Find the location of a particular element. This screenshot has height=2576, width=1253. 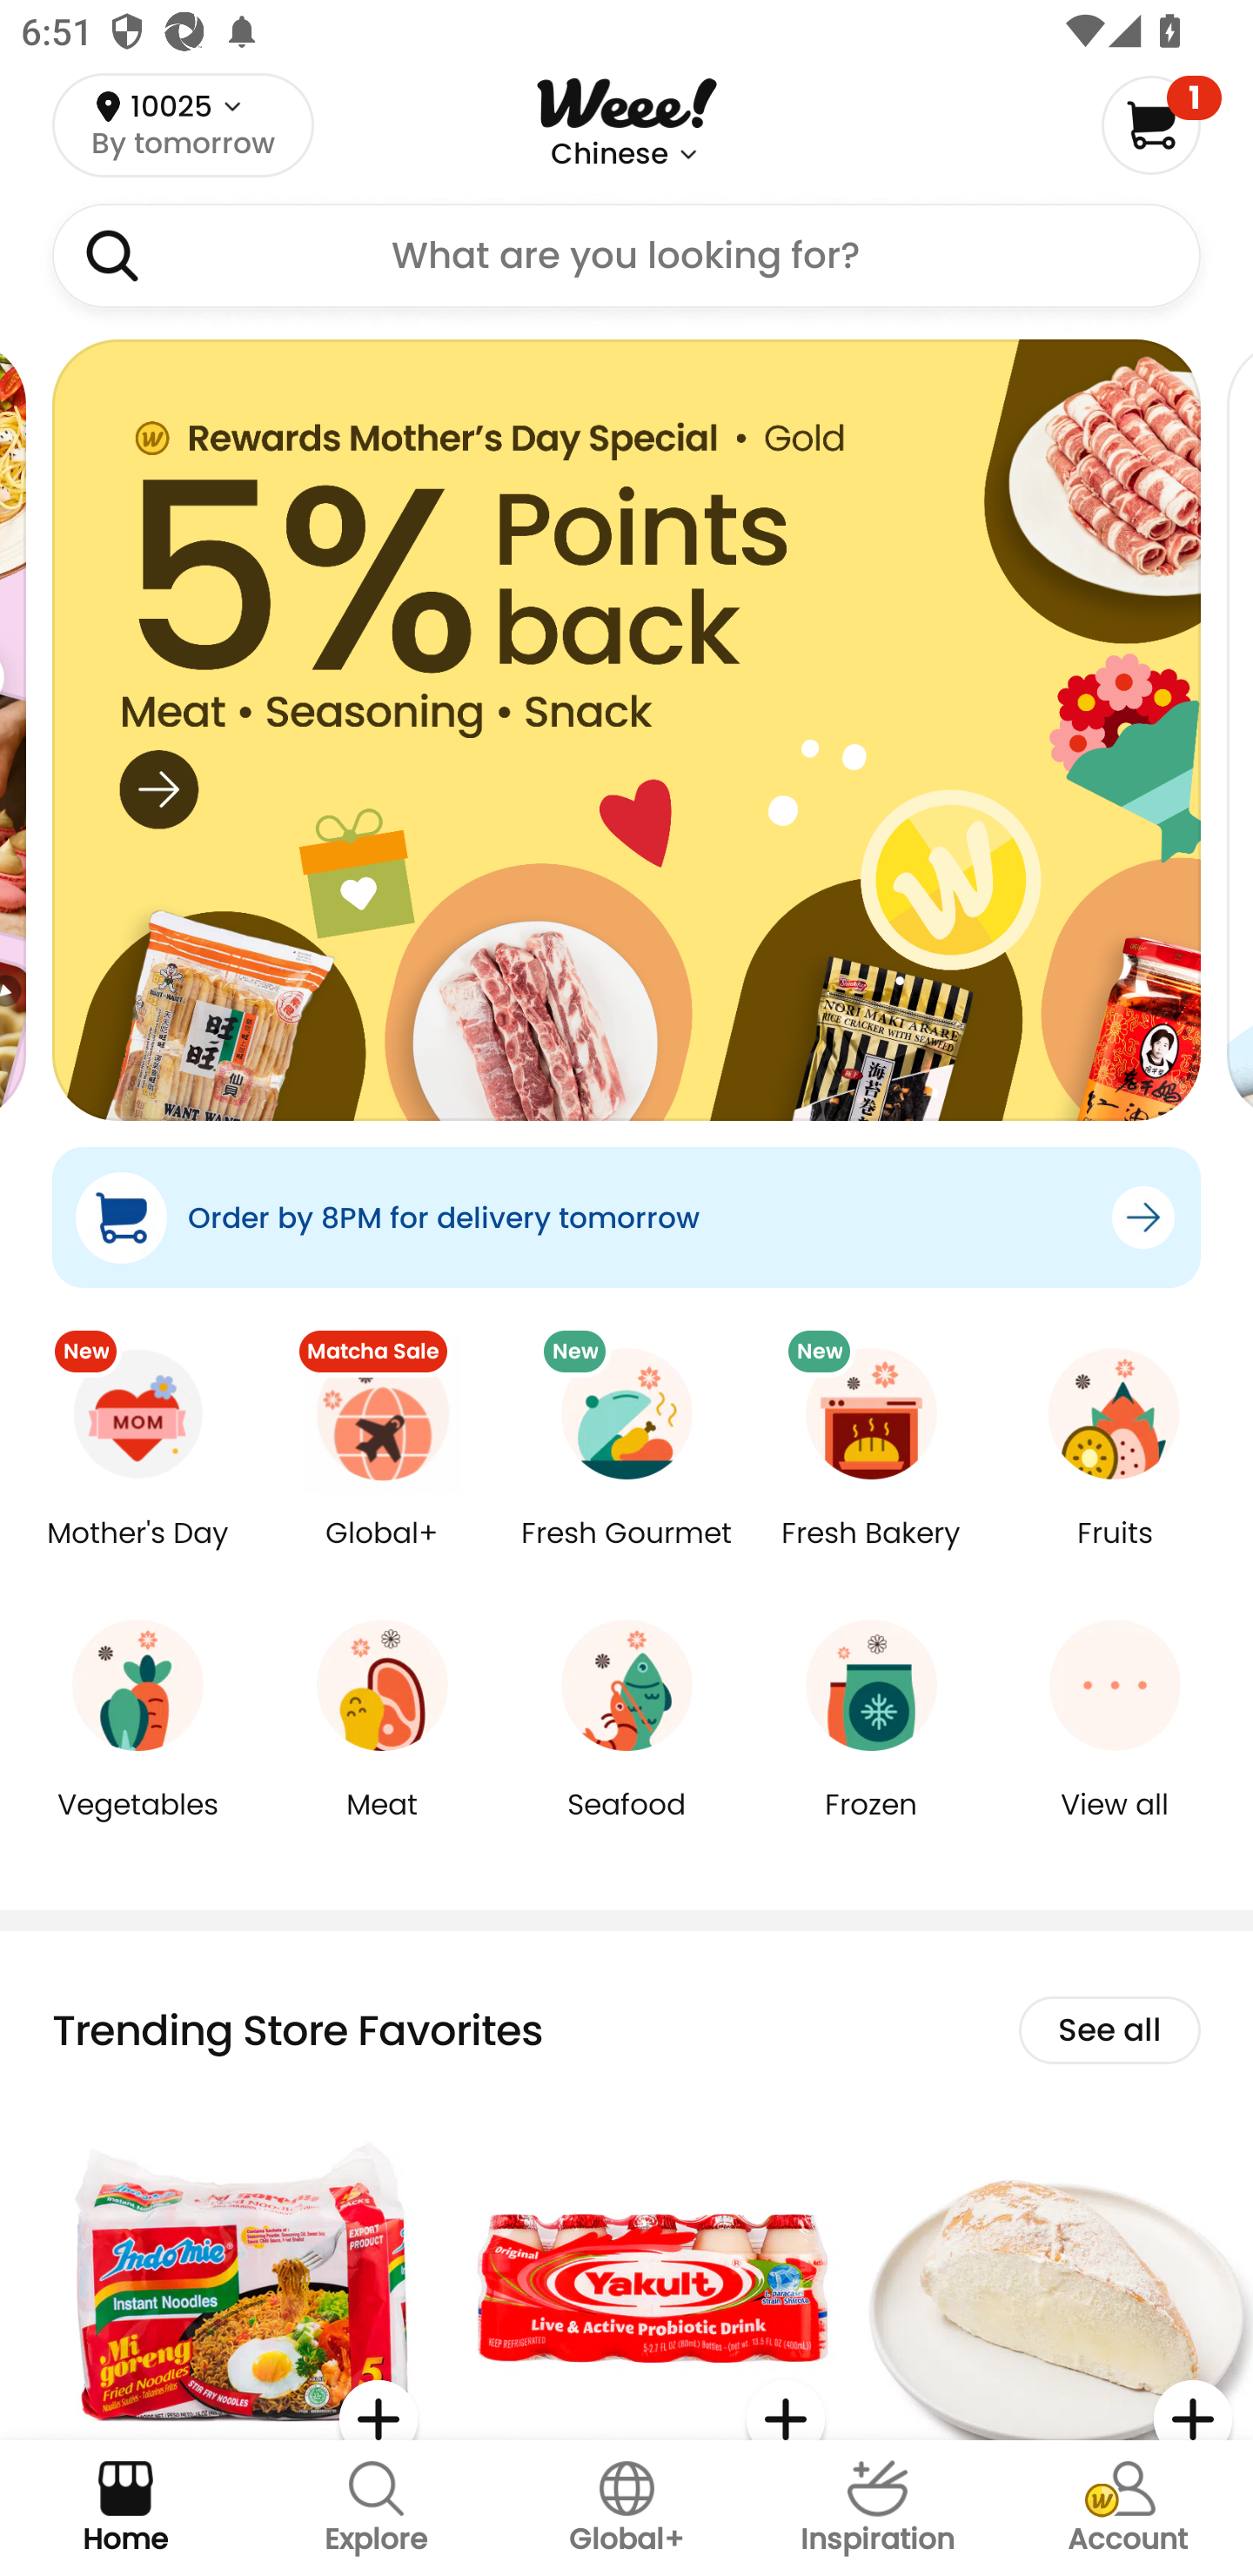

1 is located at coordinates (1161, 124).